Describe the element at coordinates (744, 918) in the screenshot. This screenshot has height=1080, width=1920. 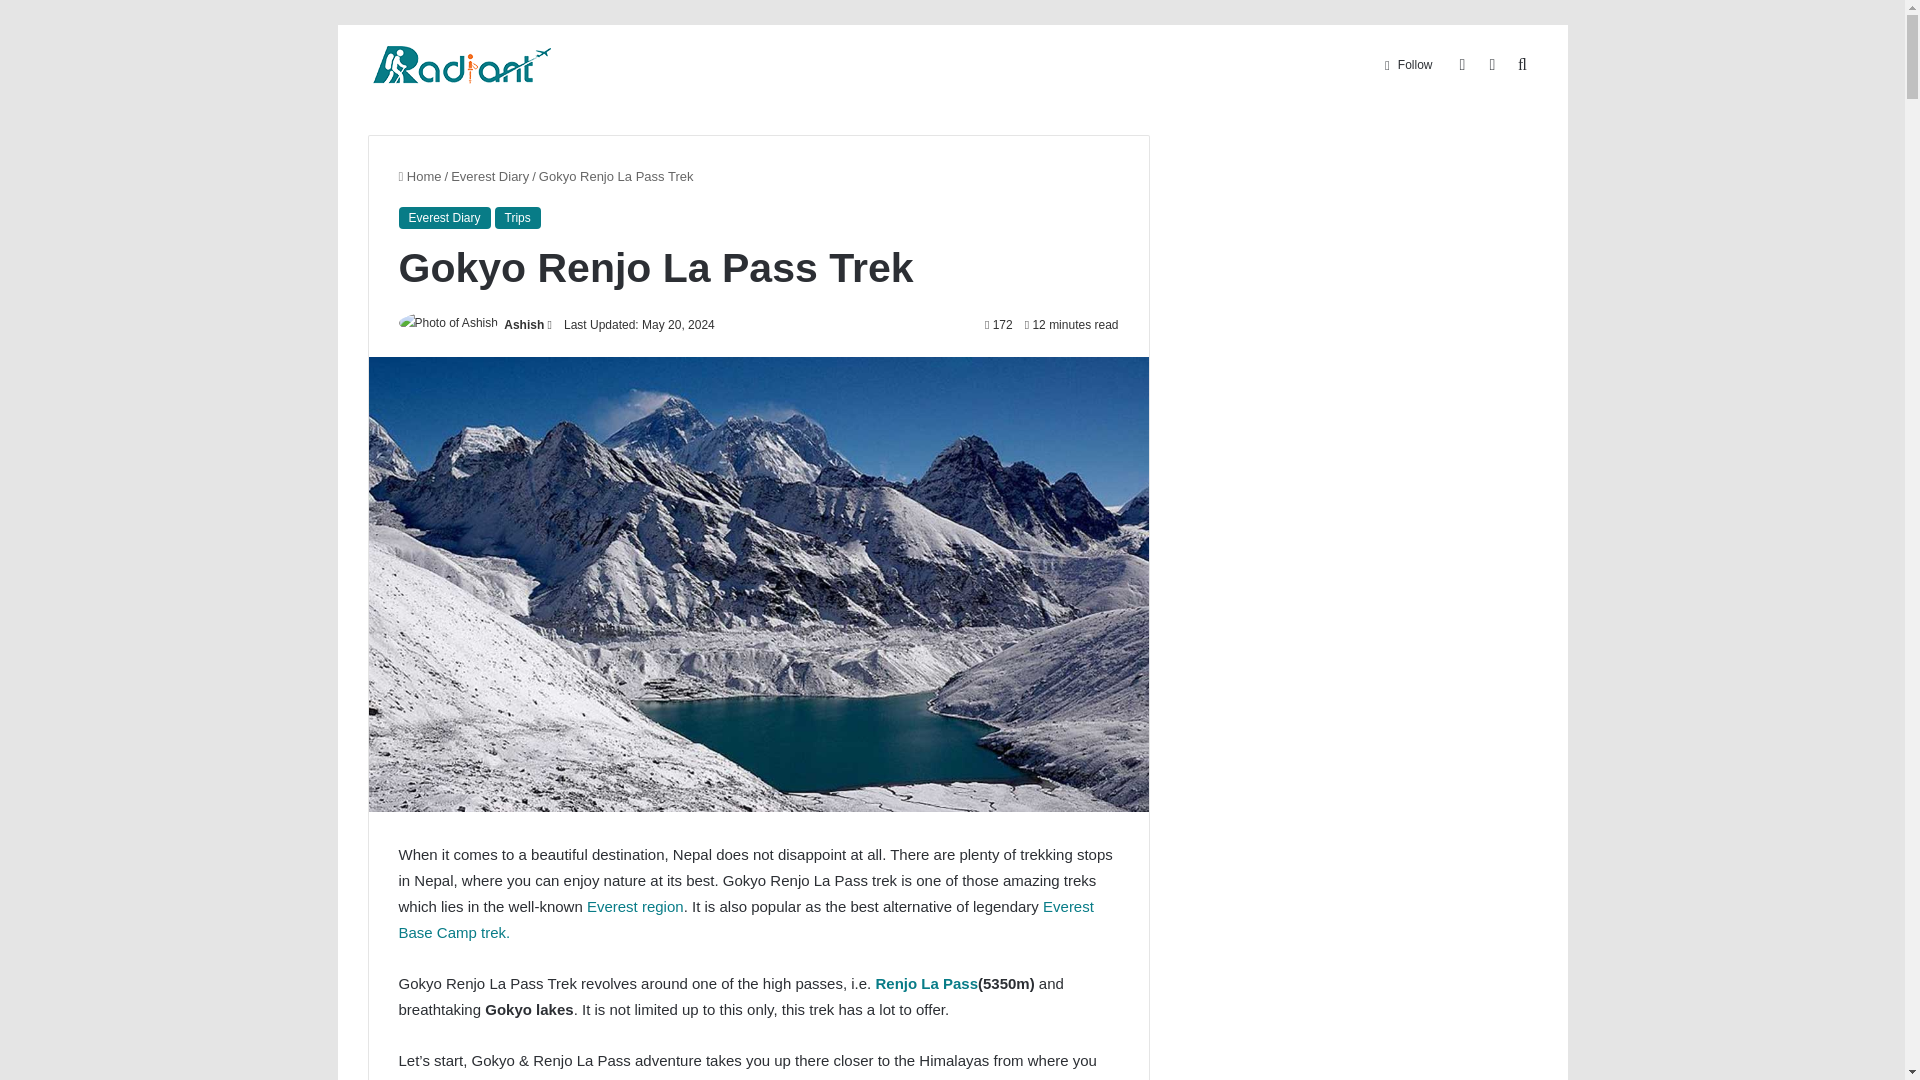
I see `Everest Base Camp trek.` at that location.